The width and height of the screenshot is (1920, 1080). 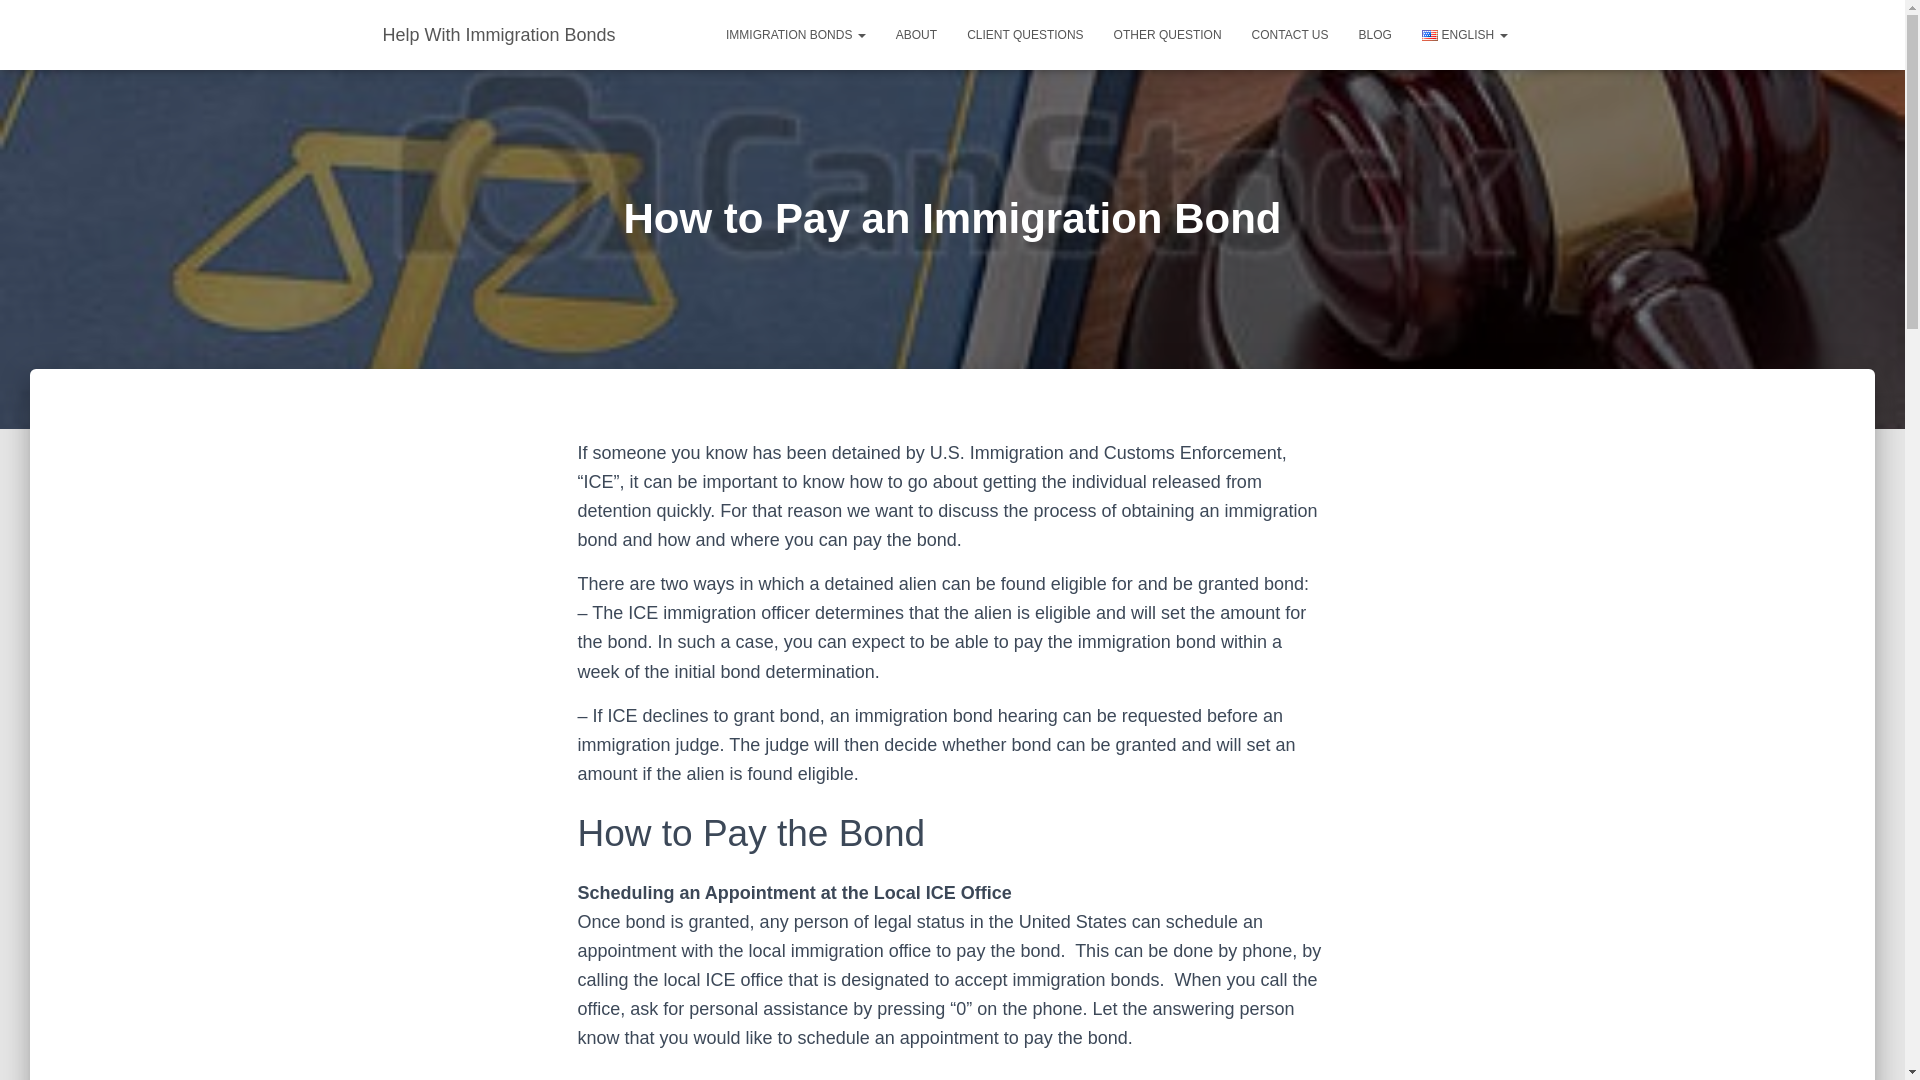 I want to click on Help With Immigration Bonds, so click(x=500, y=34).